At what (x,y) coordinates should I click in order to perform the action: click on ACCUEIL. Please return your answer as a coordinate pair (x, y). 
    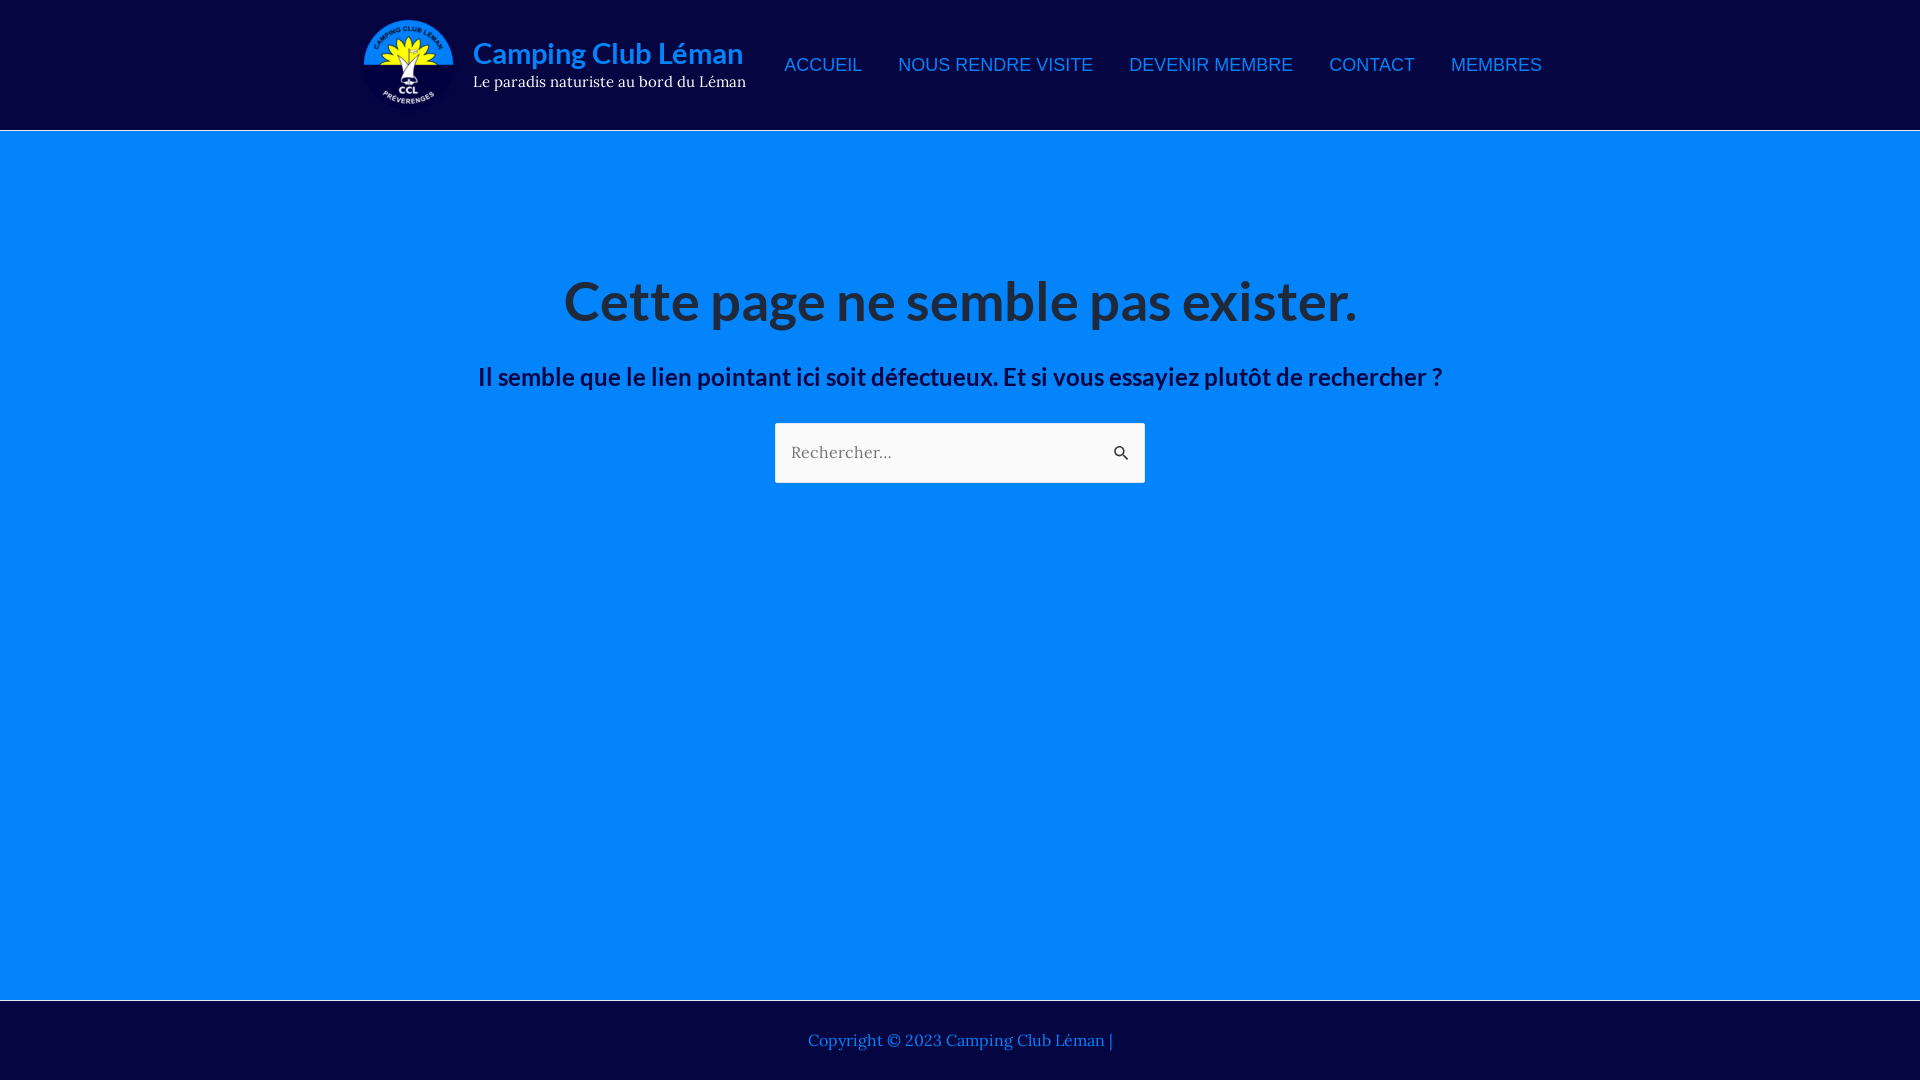
    Looking at the image, I should click on (823, 65).